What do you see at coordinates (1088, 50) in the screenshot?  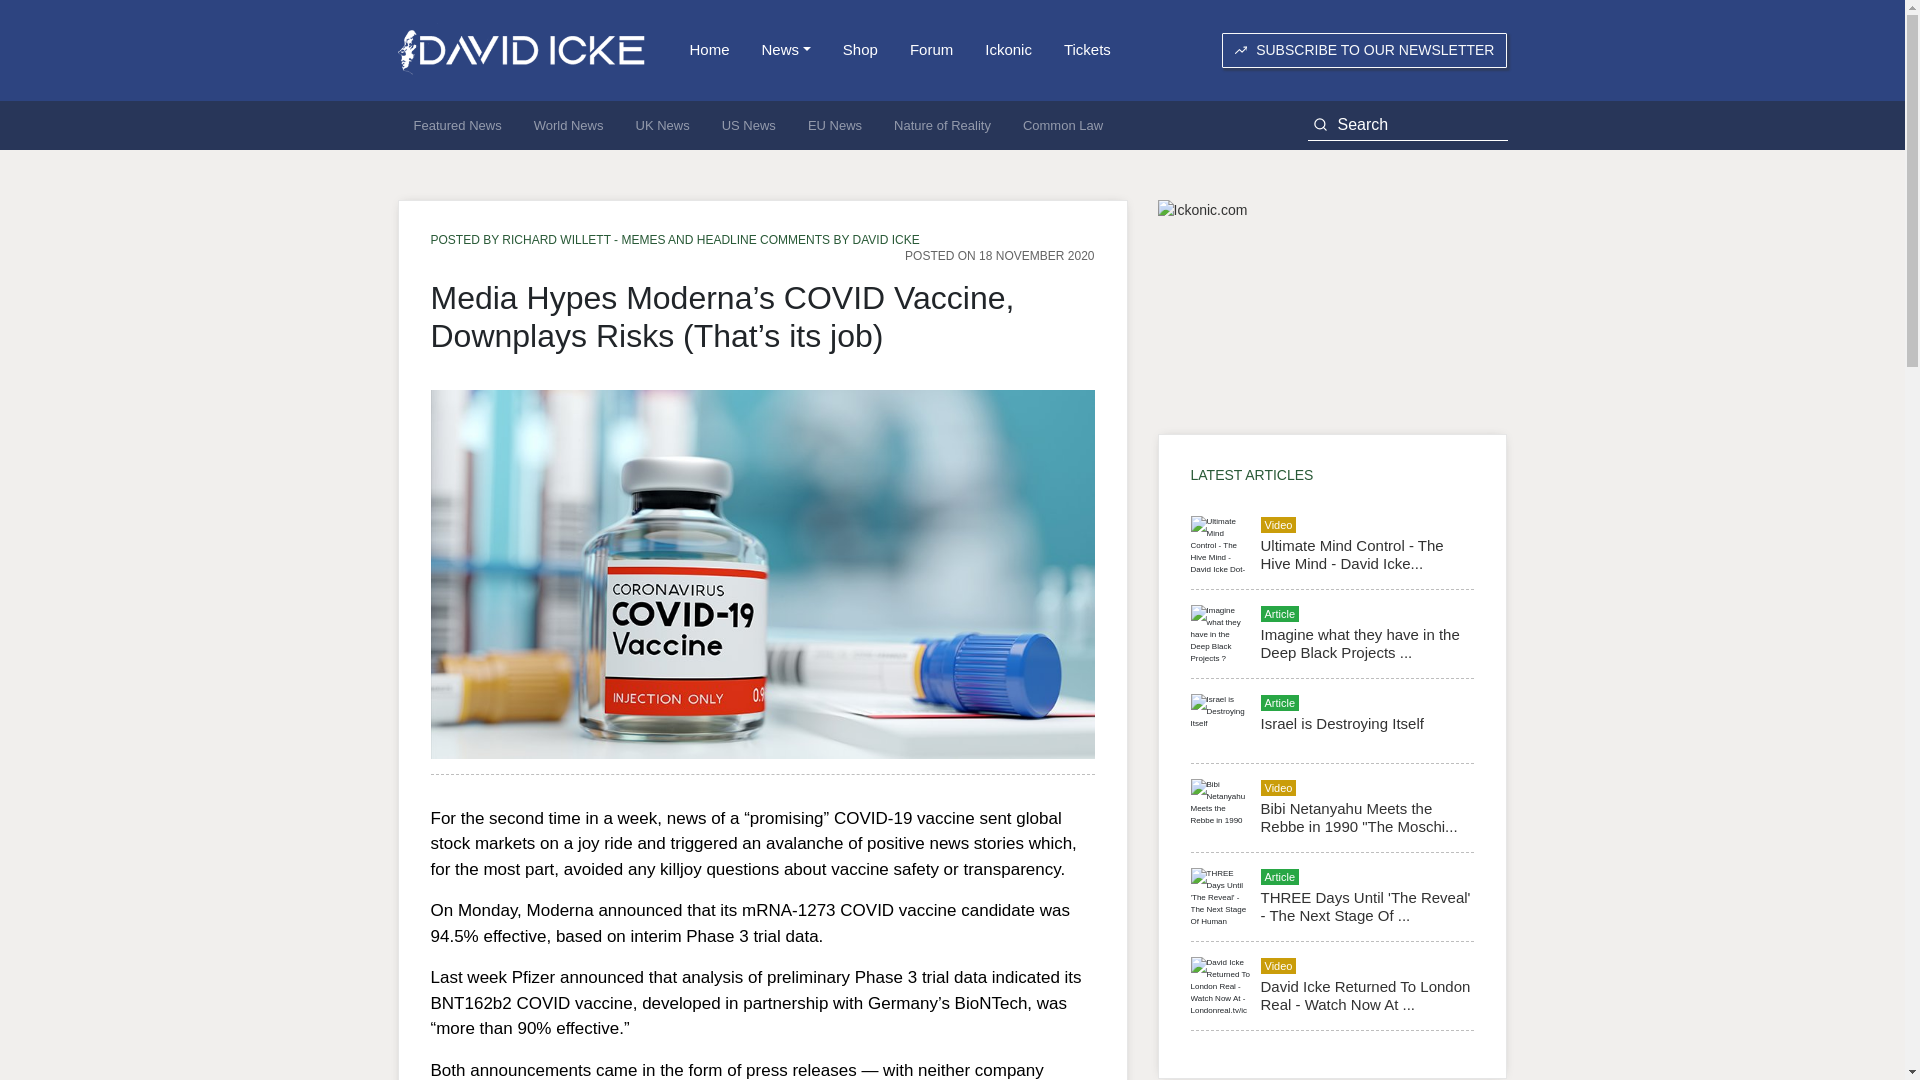 I see `Tickets` at bounding box center [1088, 50].